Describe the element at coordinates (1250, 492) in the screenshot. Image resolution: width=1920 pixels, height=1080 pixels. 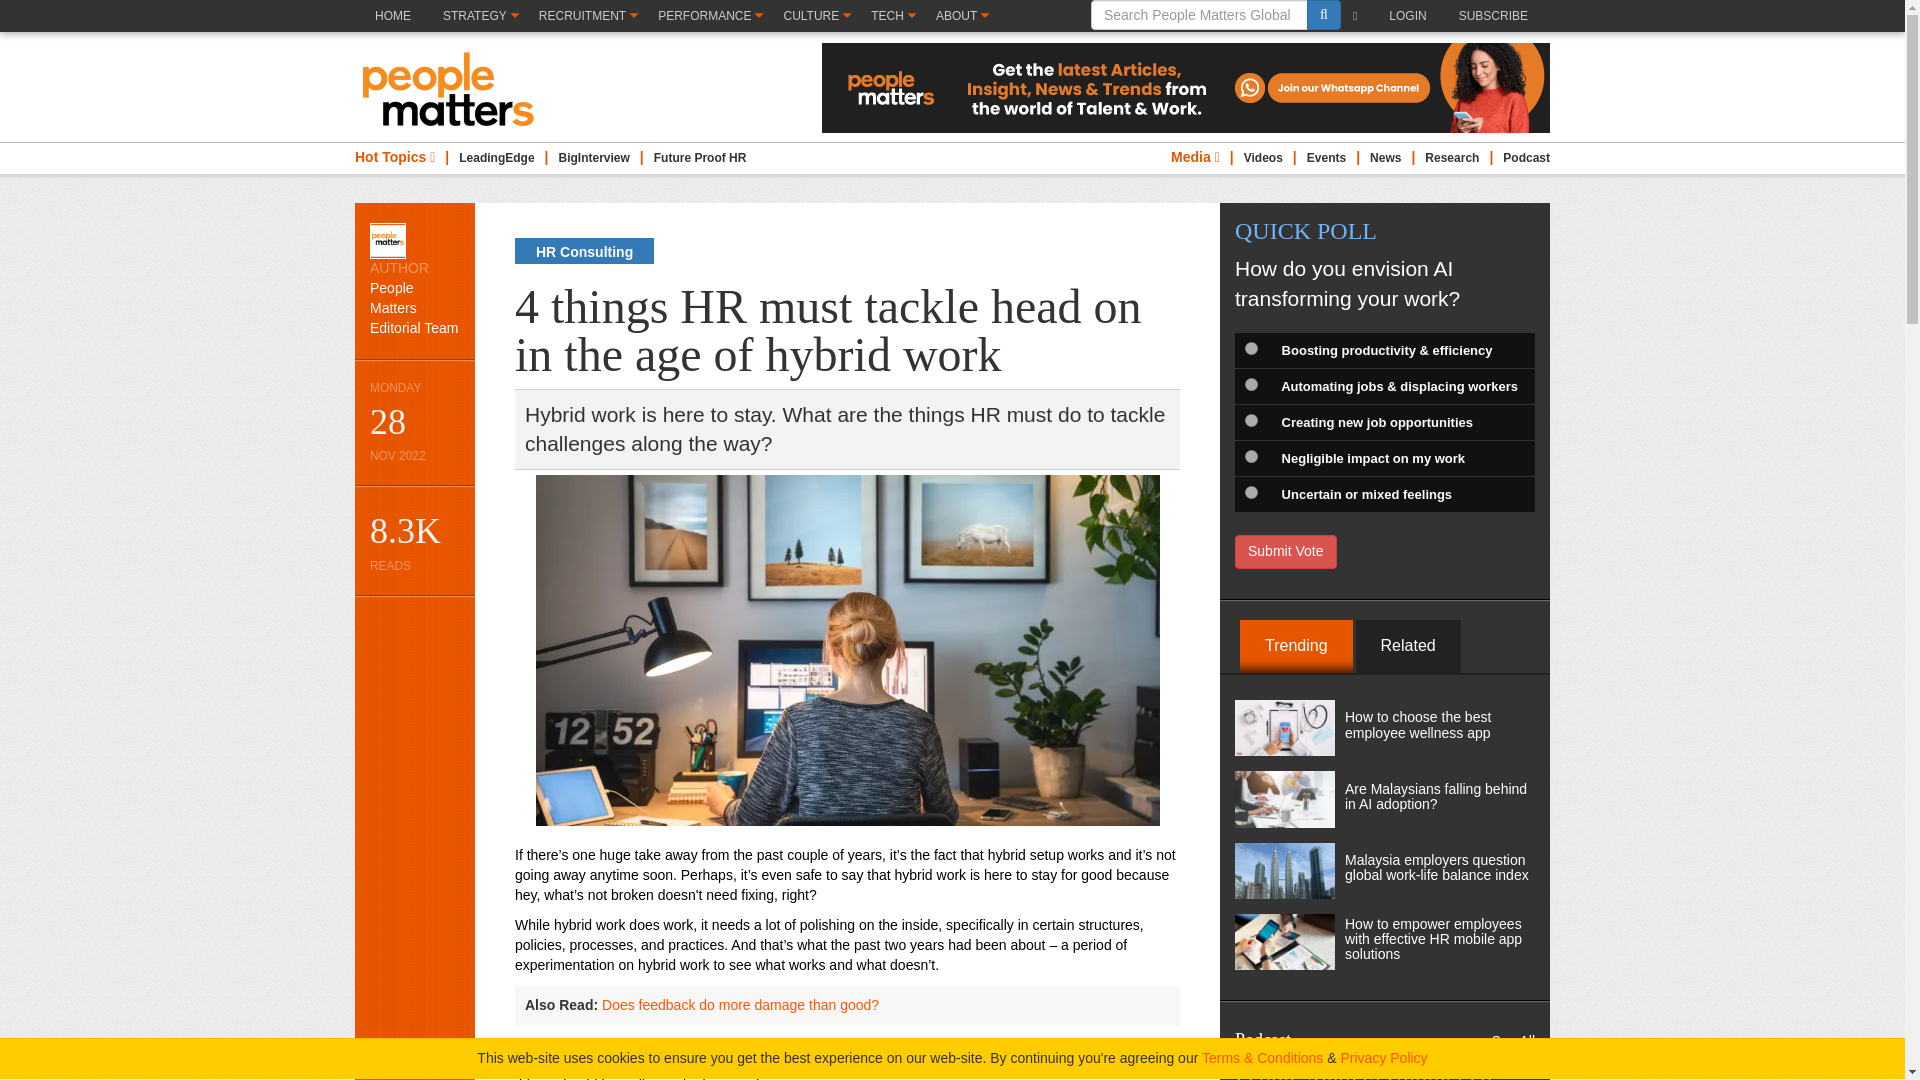
I see `324` at that location.